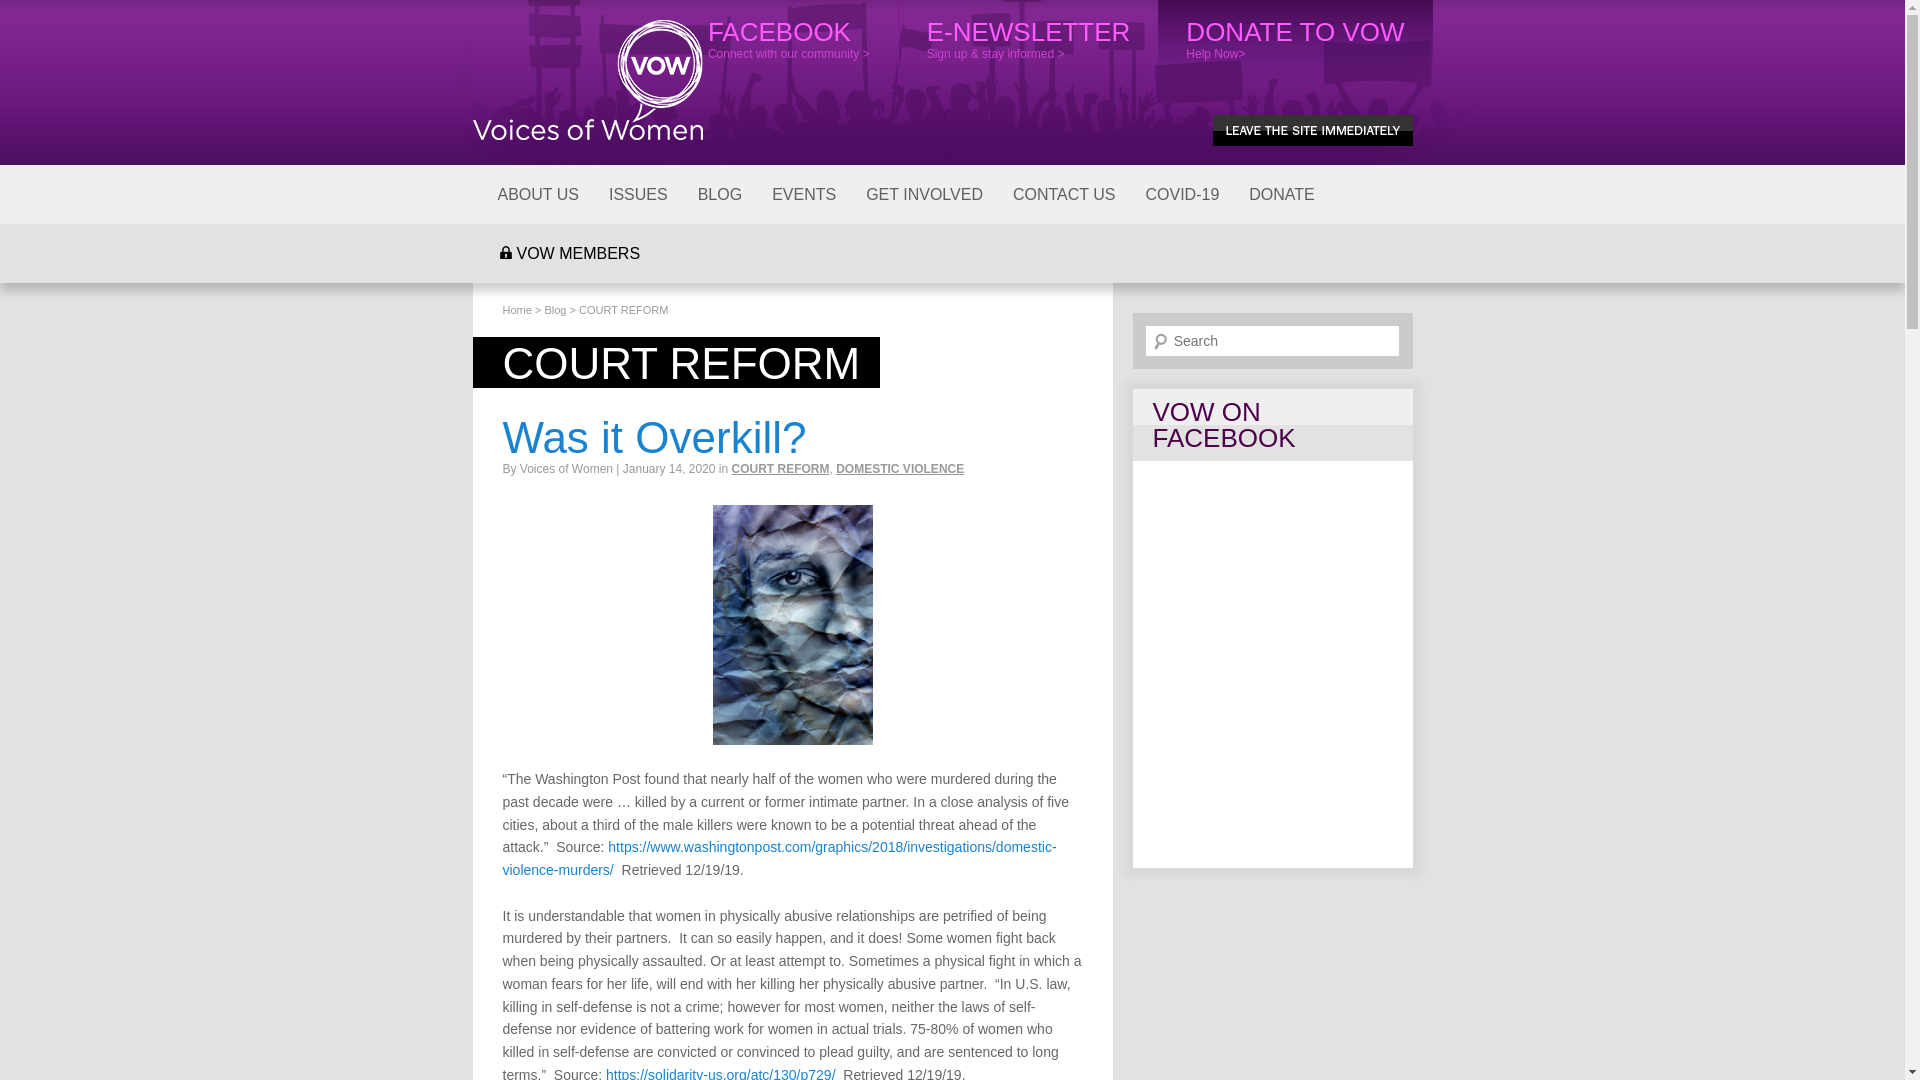 The height and width of the screenshot is (1080, 1920). What do you see at coordinates (554, 310) in the screenshot?
I see `Go to Blog.` at bounding box center [554, 310].